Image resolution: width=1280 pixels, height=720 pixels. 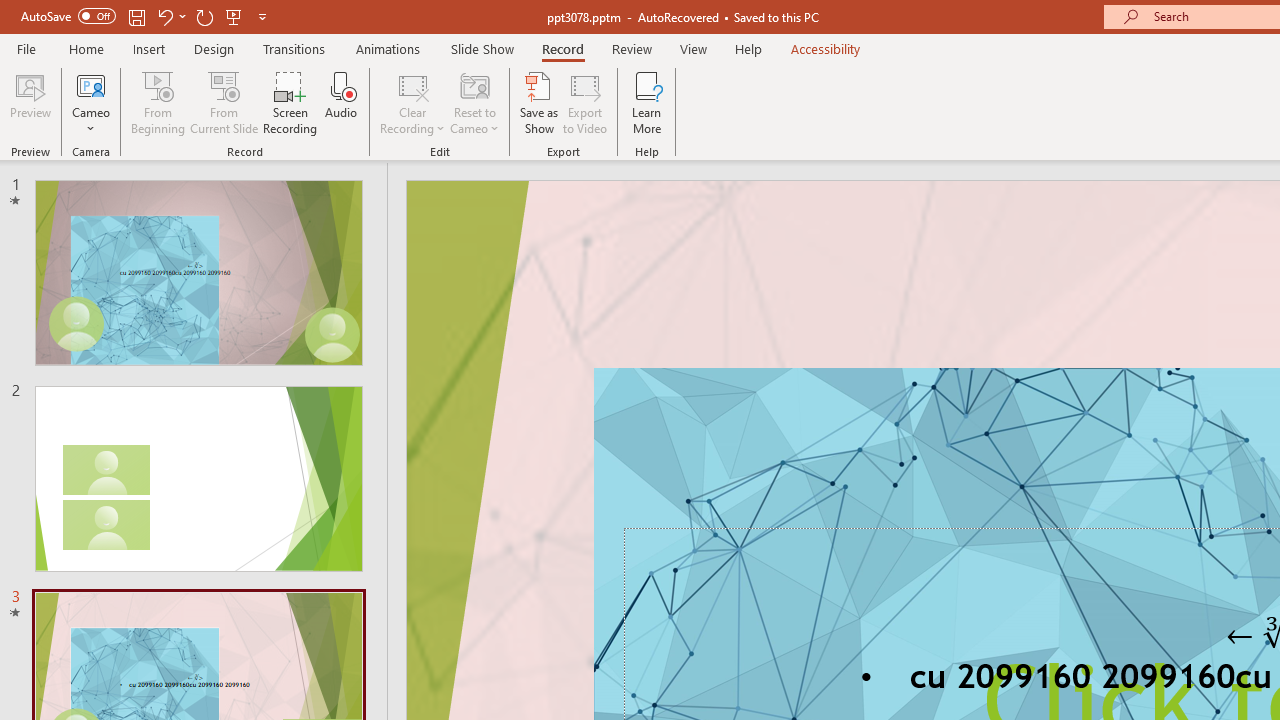 What do you see at coordinates (146, 16) in the screenshot?
I see `Quick Access Toolbar` at bounding box center [146, 16].